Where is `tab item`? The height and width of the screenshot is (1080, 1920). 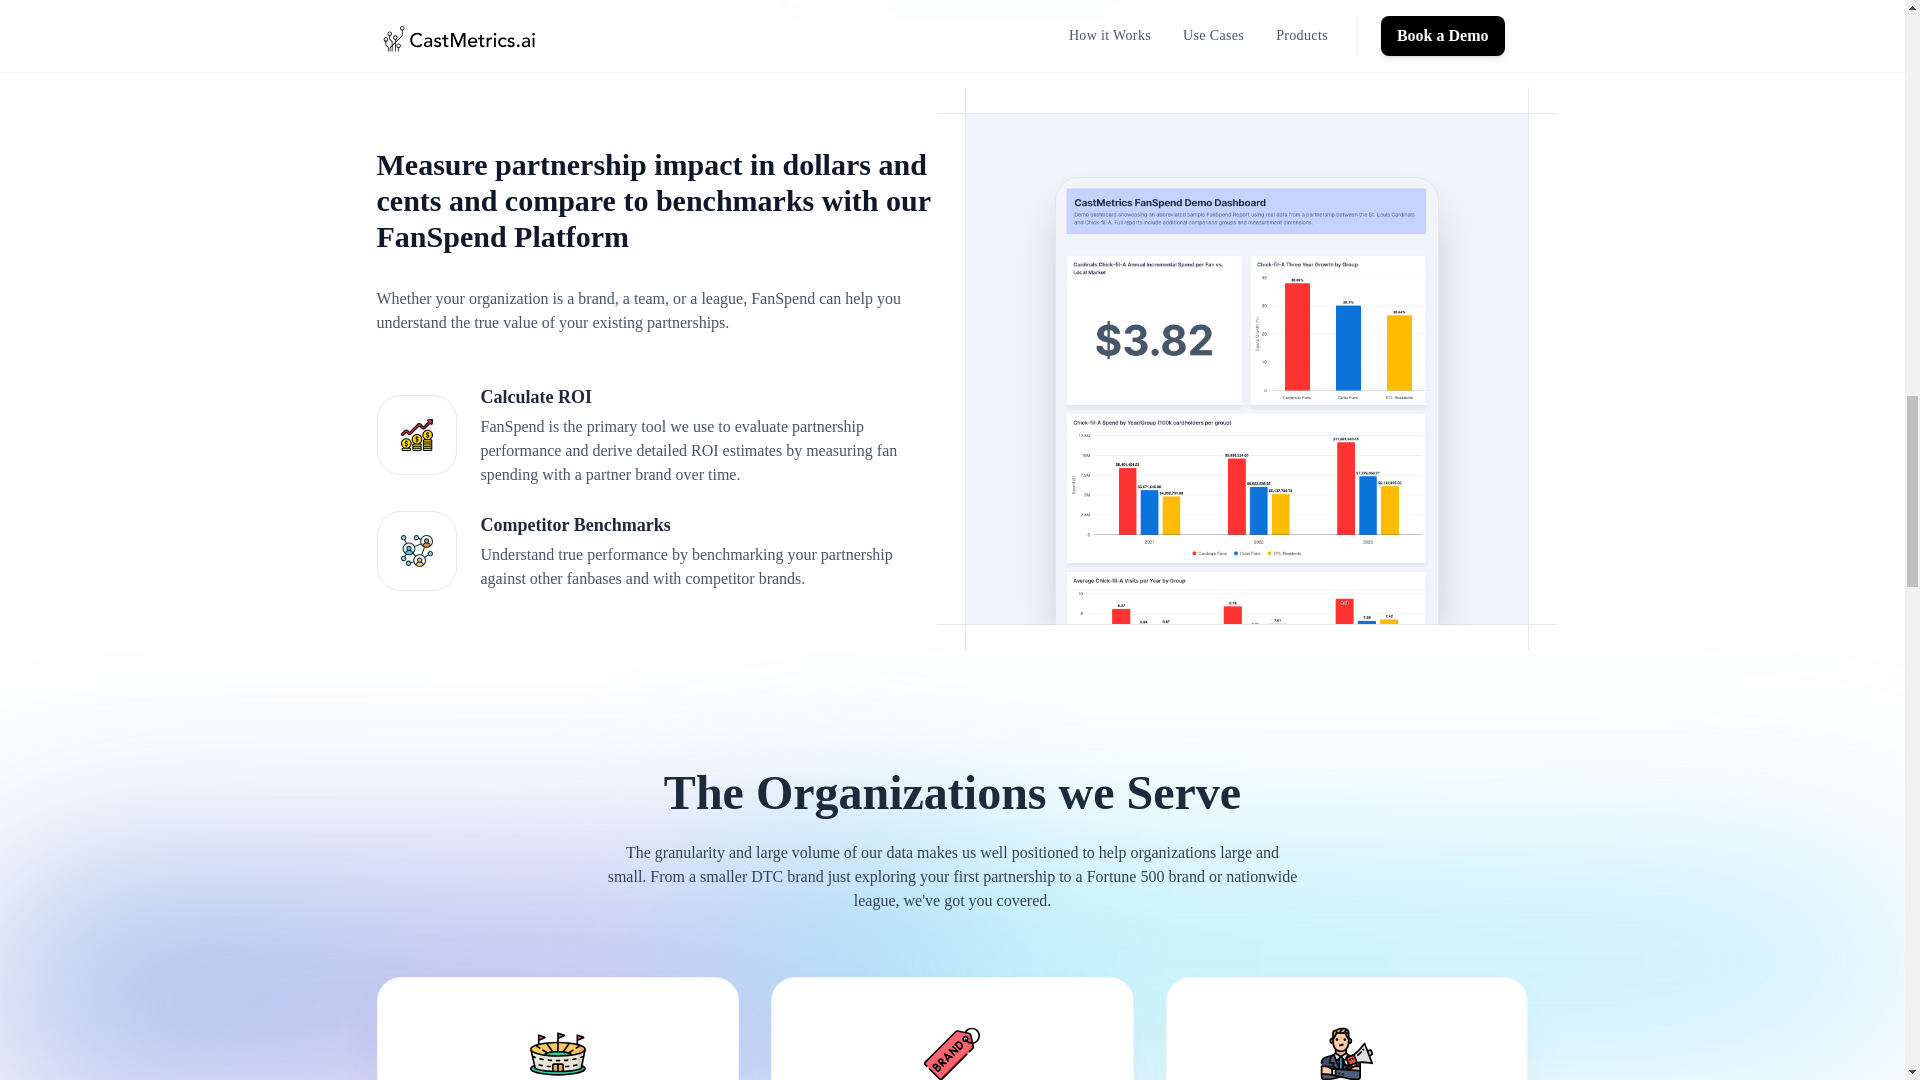
tab item is located at coordinates (951, 6).